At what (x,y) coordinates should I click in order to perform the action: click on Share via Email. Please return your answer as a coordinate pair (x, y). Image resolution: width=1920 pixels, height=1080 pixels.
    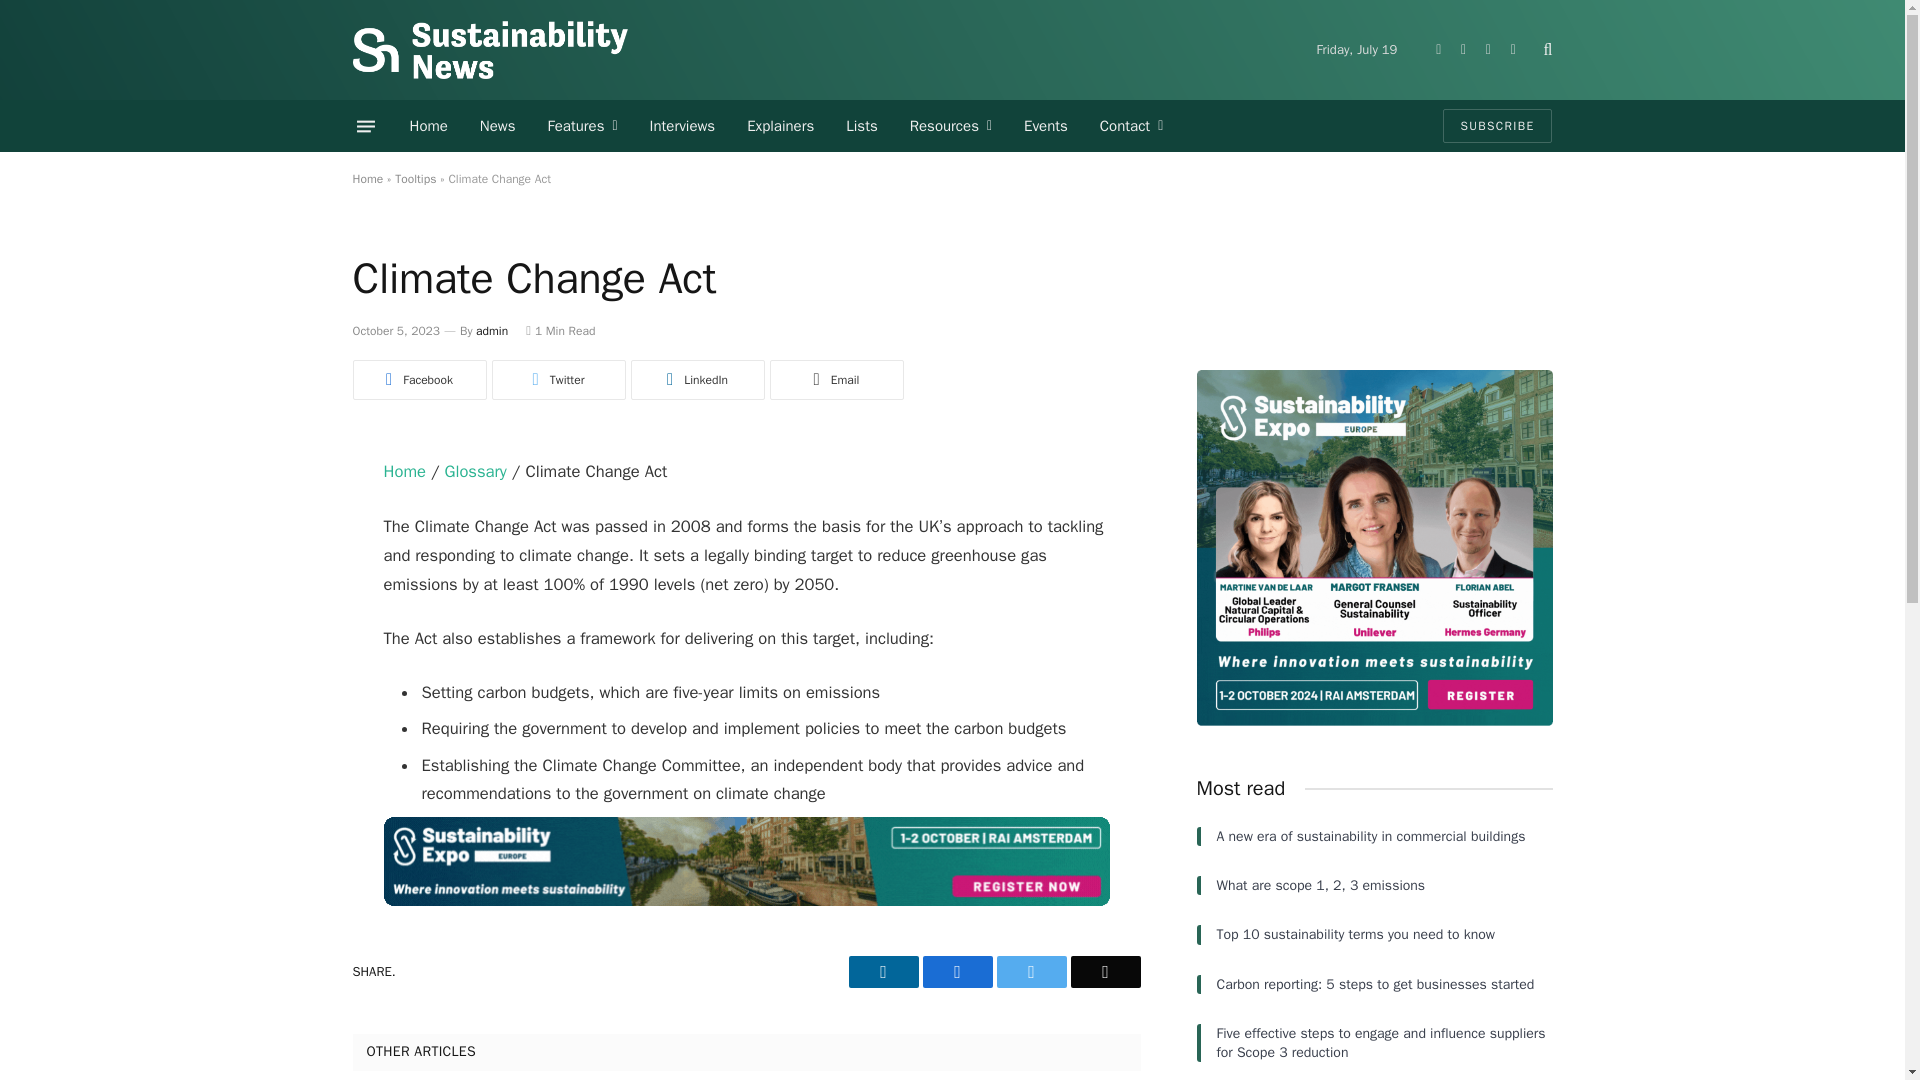
    Looking at the image, I should click on (836, 379).